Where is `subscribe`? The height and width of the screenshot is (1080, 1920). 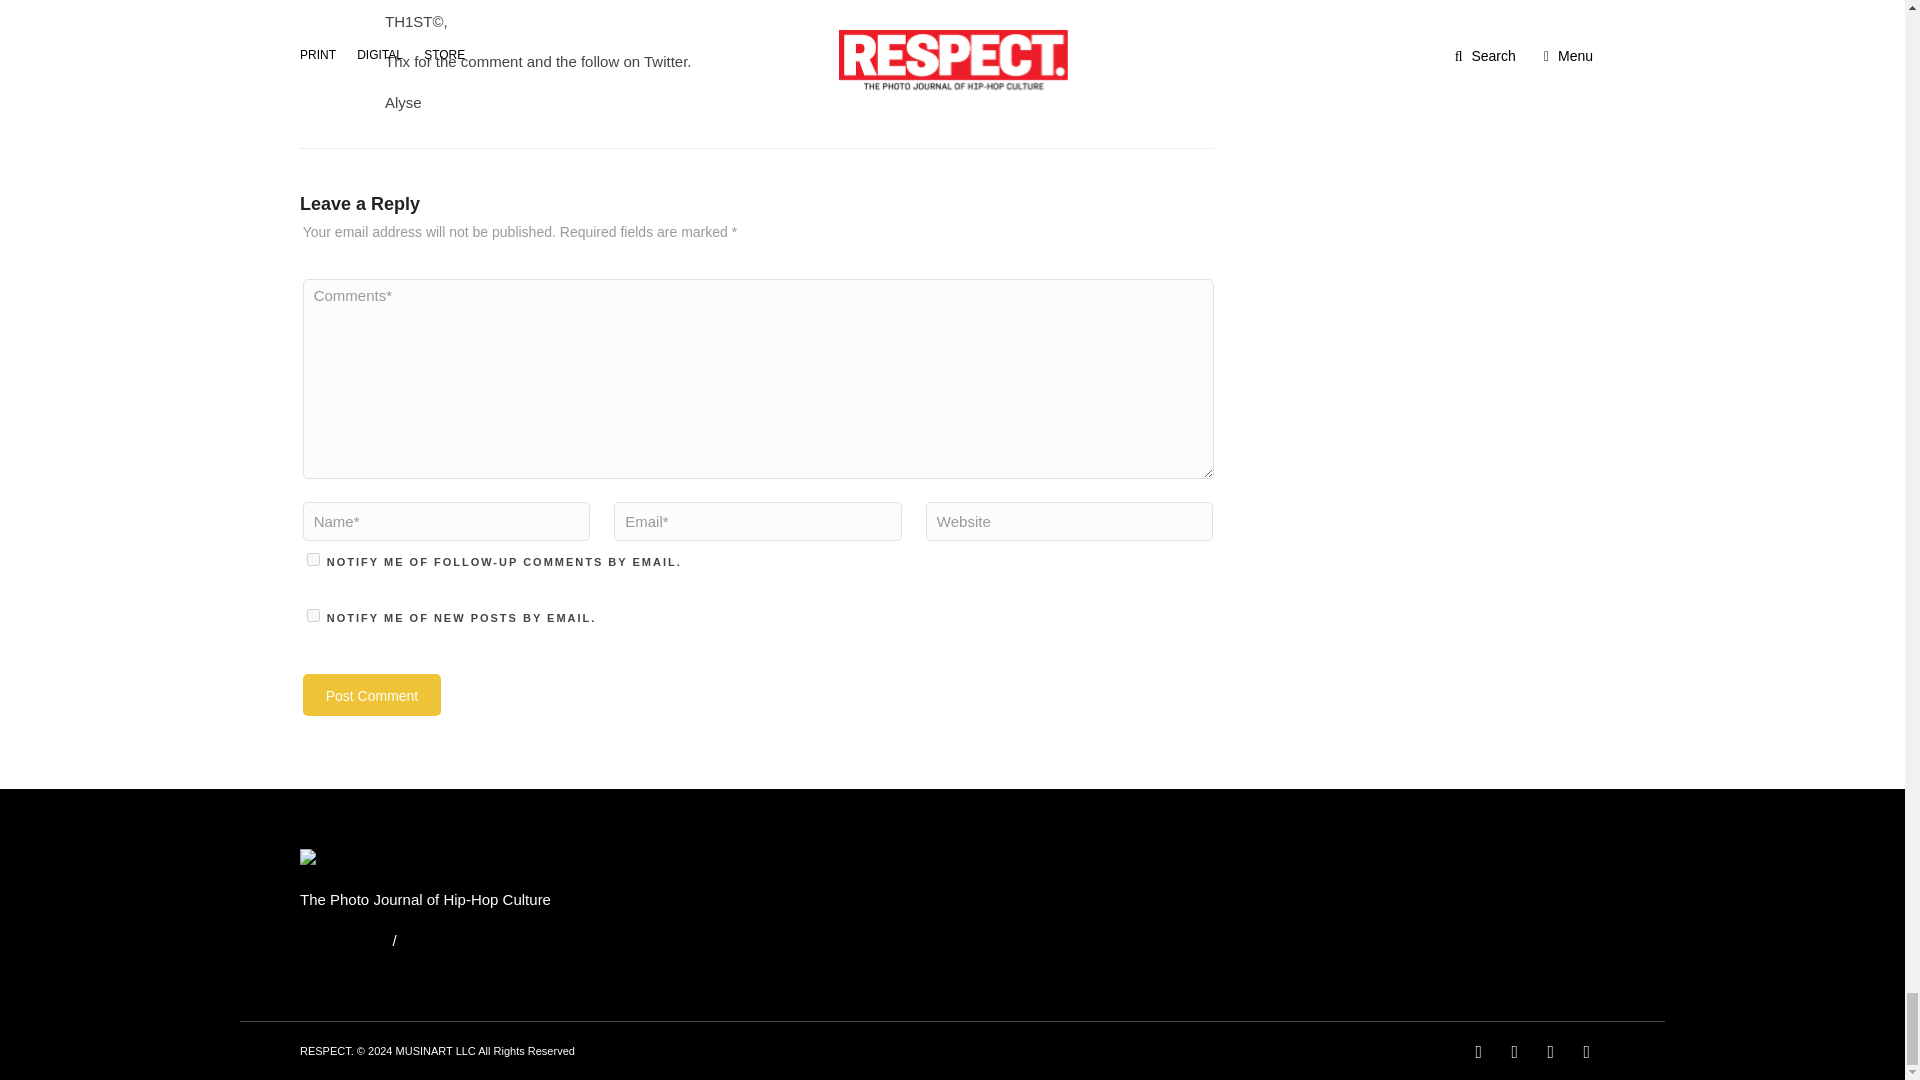 subscribe is located at coordinates (314, 616).